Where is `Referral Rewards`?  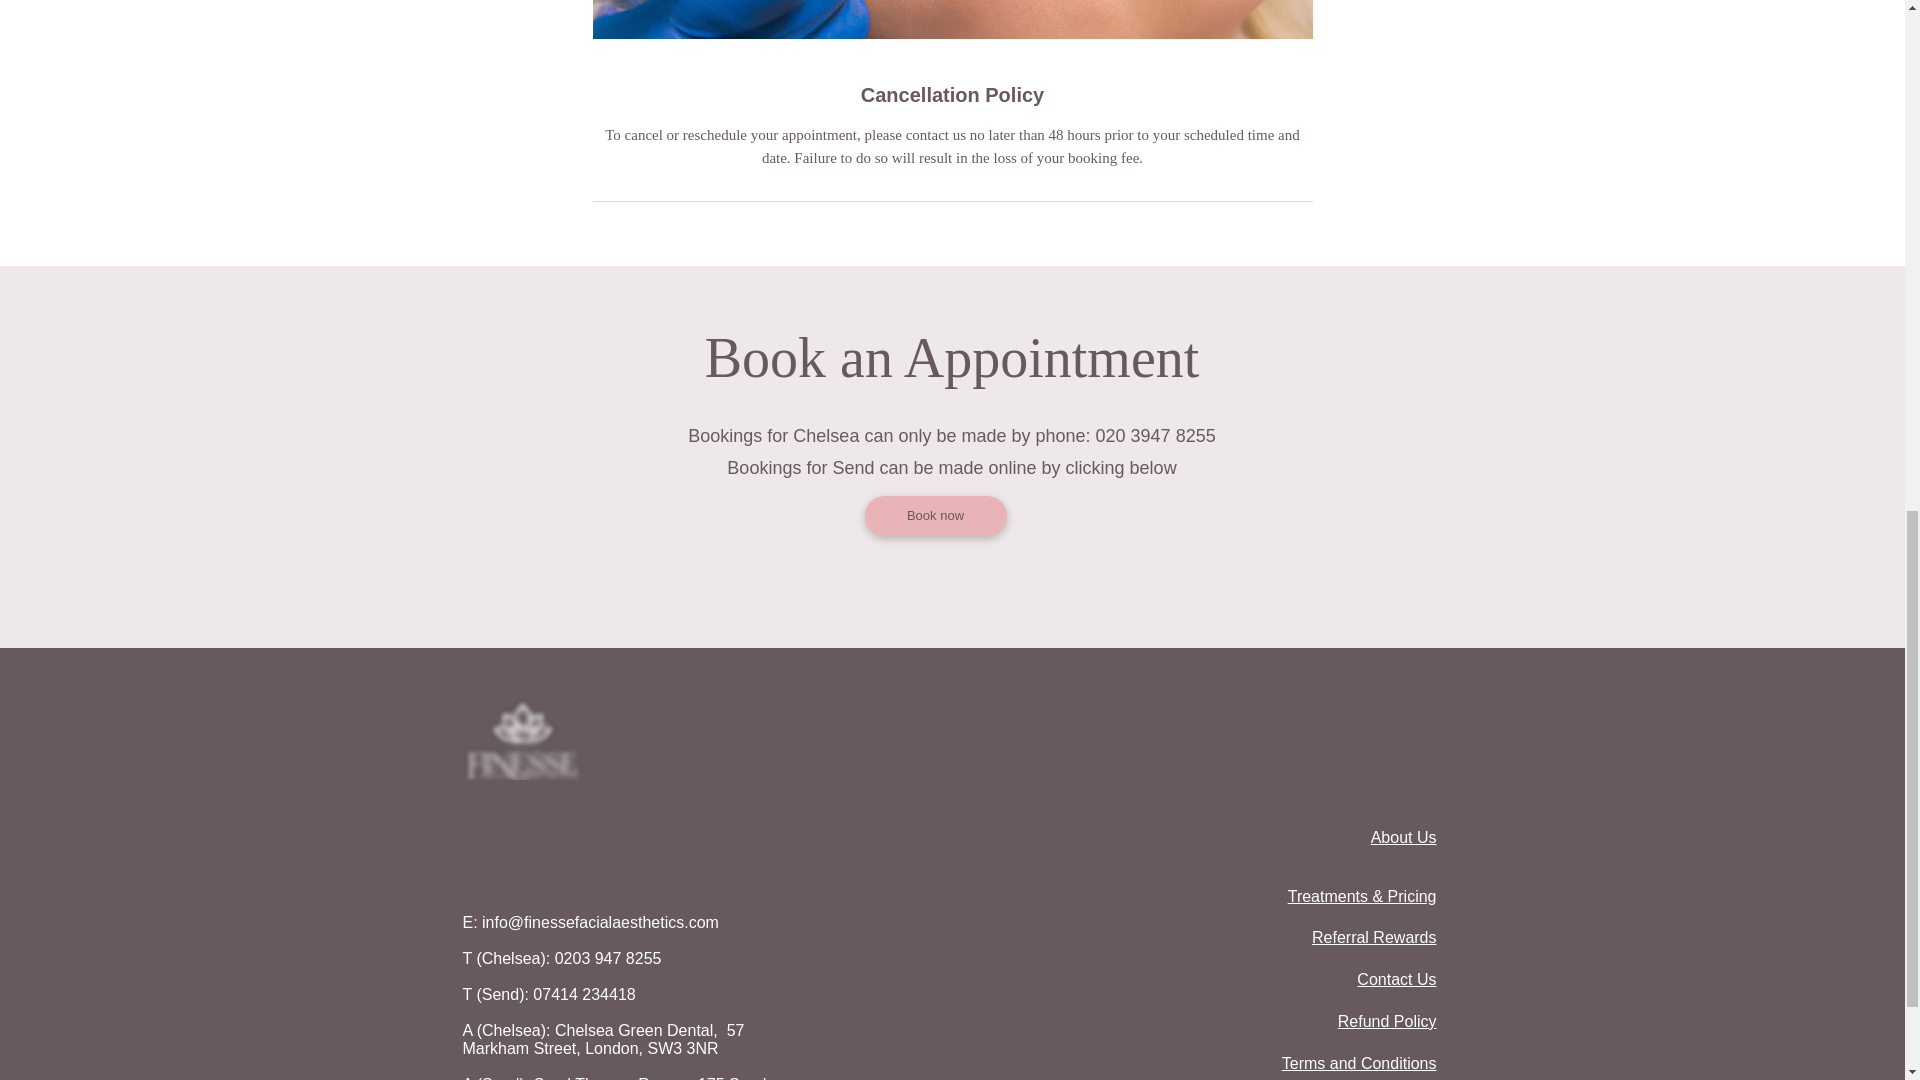 Referral Rewards is located at coordinates (1374, 937).